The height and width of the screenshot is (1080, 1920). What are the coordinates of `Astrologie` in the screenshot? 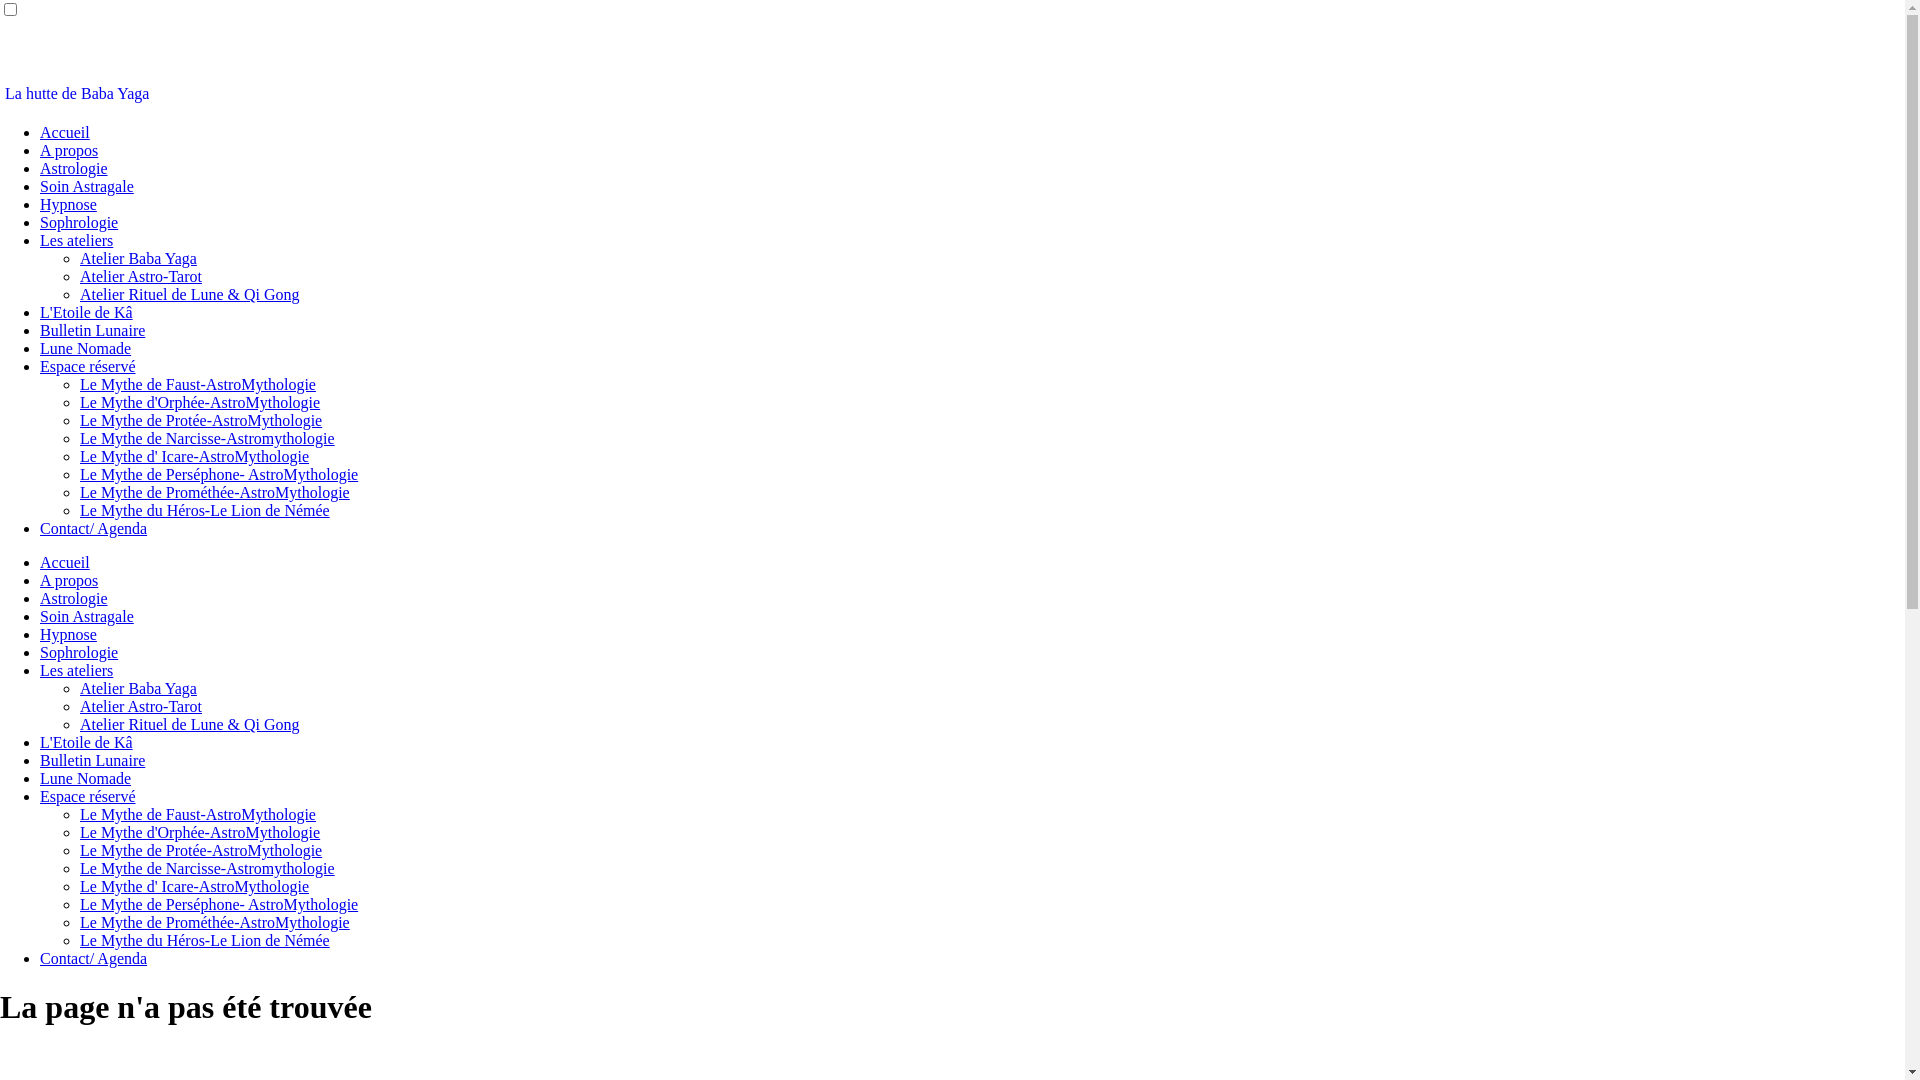 It's located at (74, 598).